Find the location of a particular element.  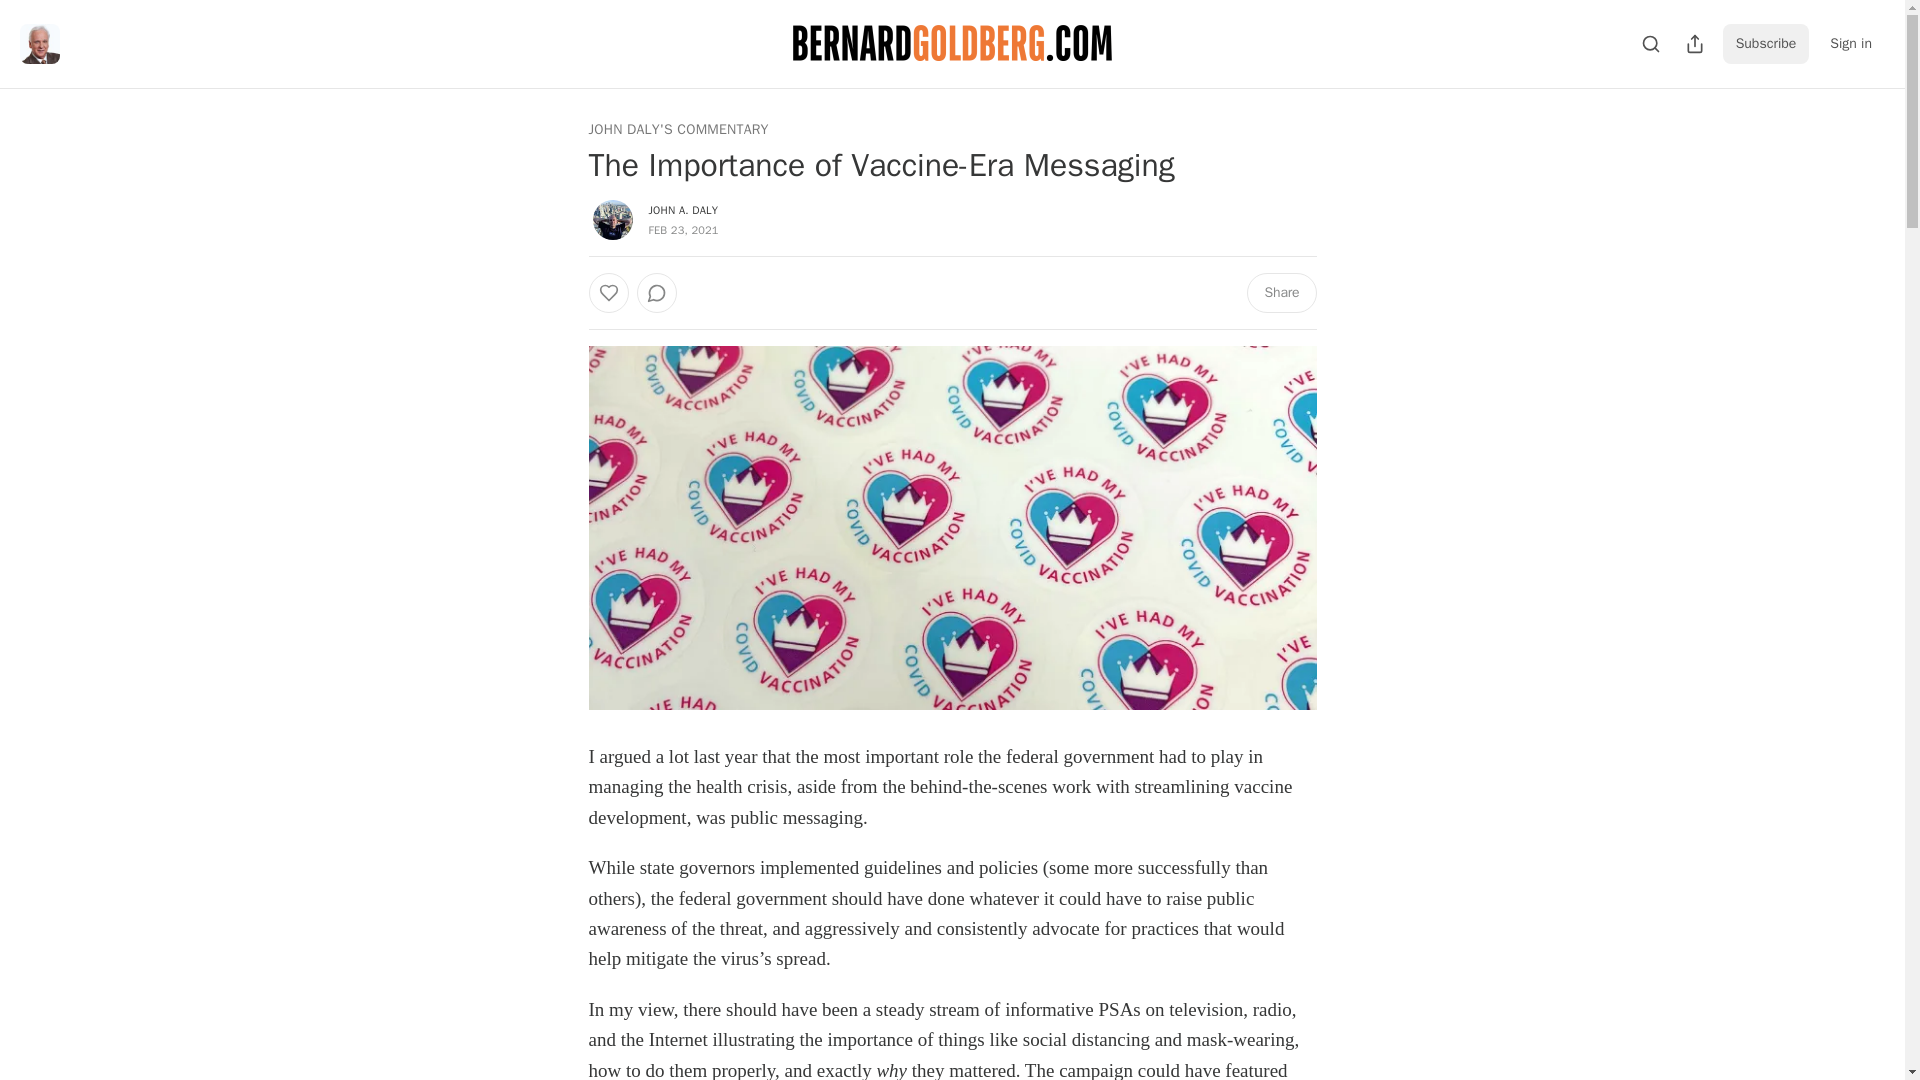

JOHN A. DALY is located at coordinates (683, 210).